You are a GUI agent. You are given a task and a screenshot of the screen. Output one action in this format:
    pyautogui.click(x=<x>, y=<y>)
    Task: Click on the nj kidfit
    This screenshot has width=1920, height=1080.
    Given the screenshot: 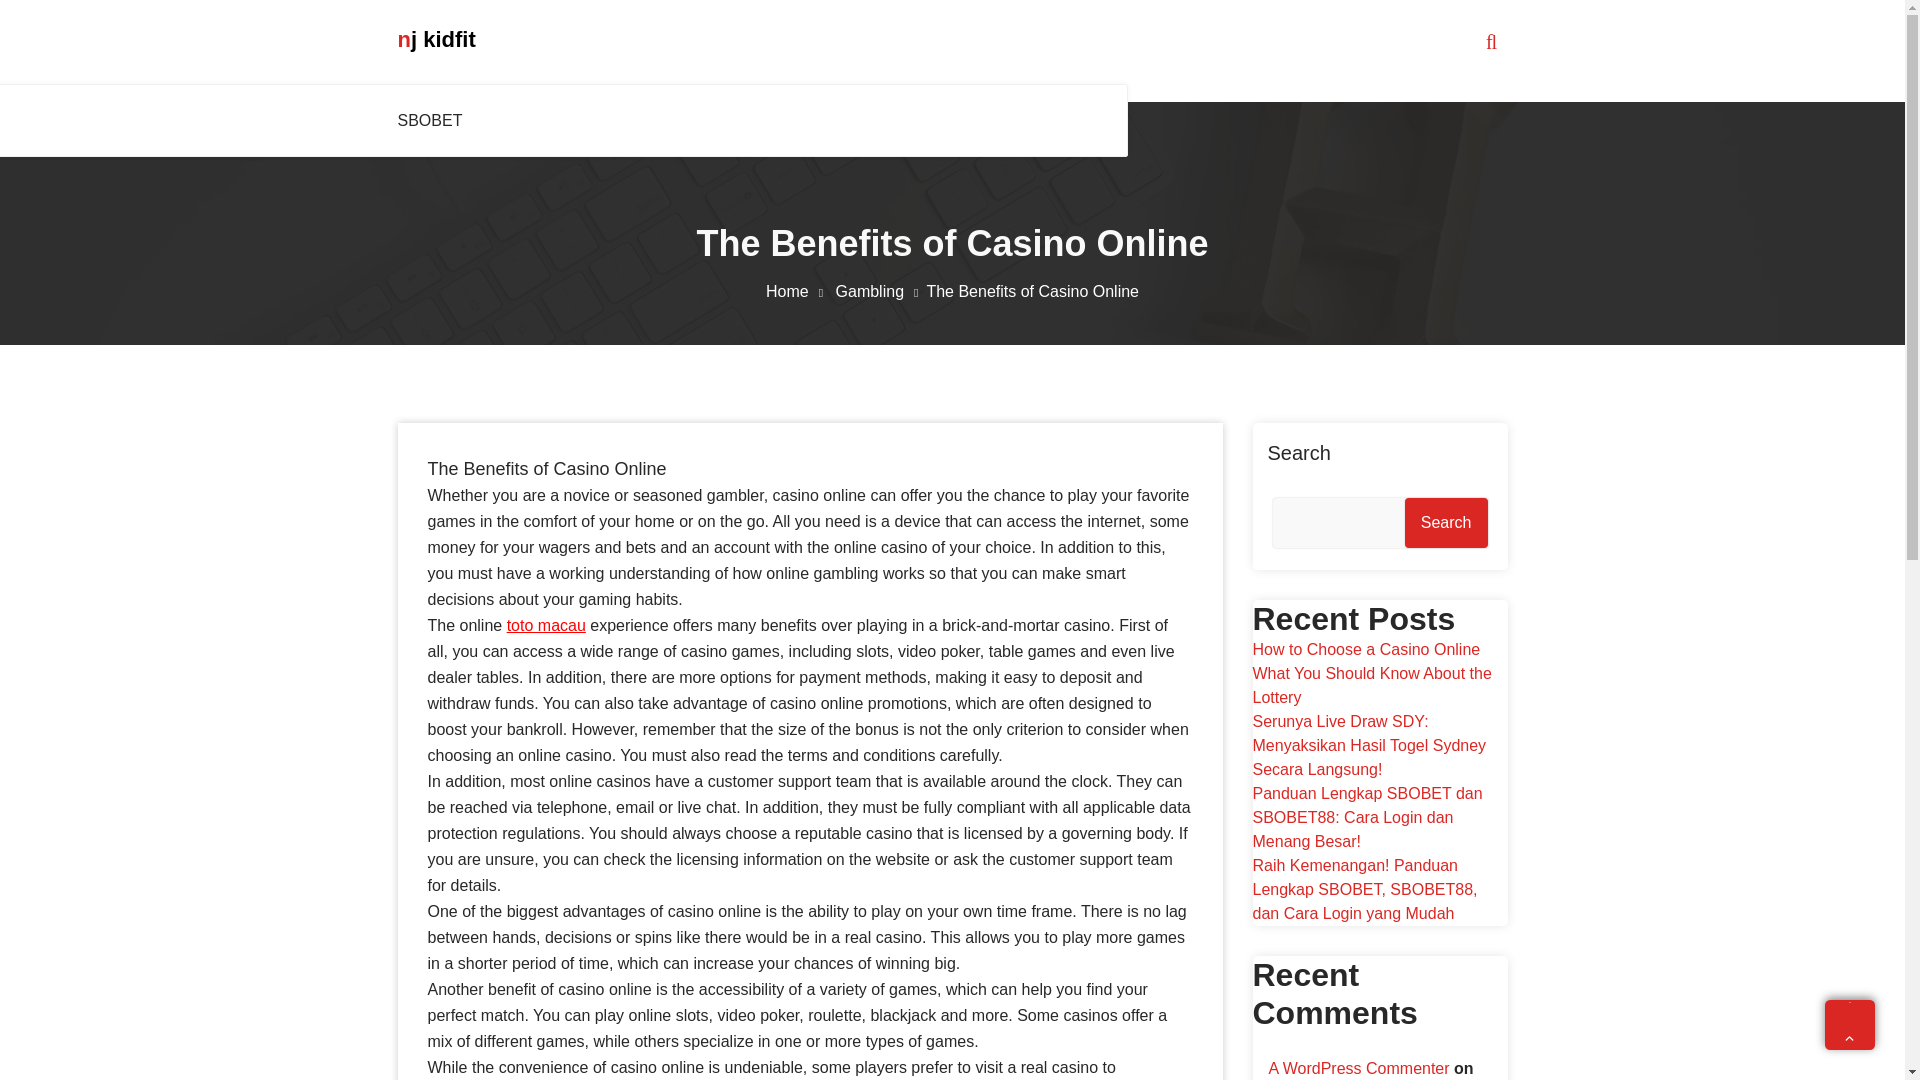 What is the action you would take?
    pyautogui.click(x=436, y=40)
    